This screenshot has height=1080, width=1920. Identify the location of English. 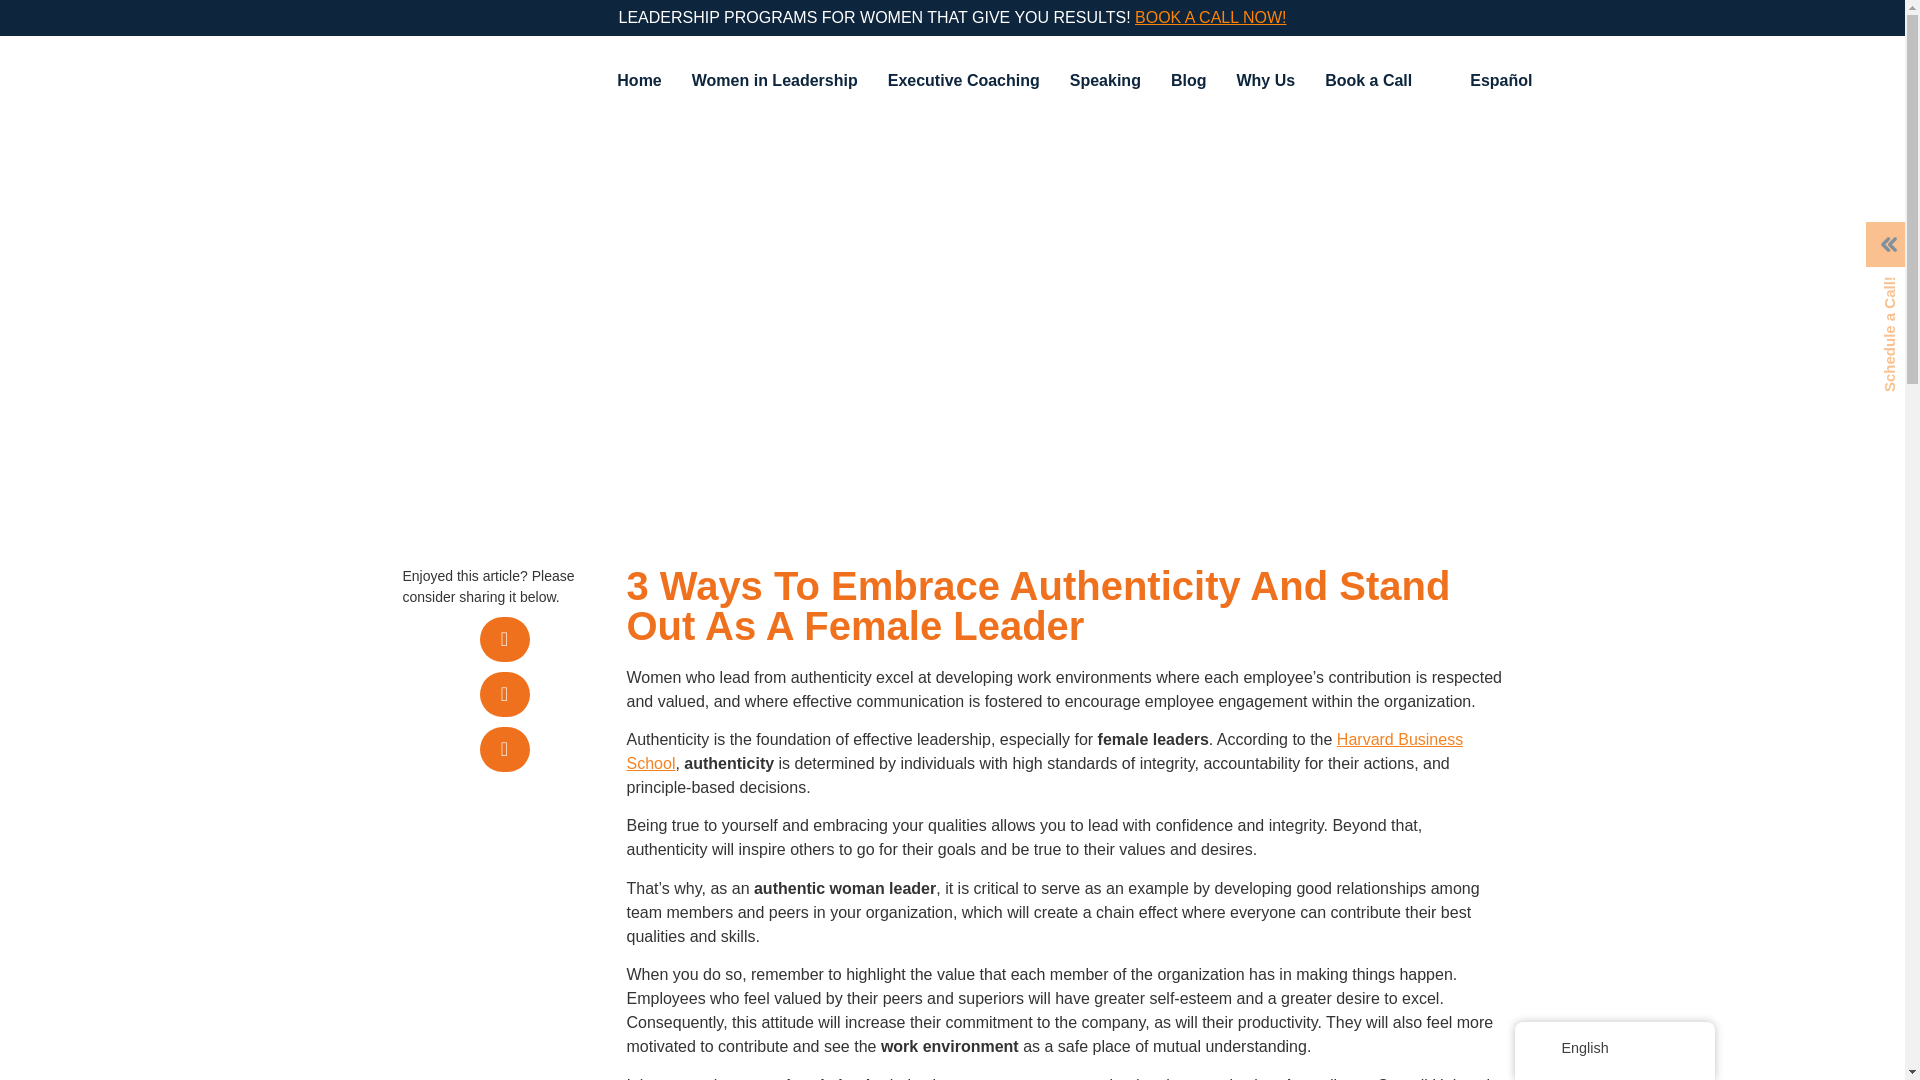
(1546, 1049).